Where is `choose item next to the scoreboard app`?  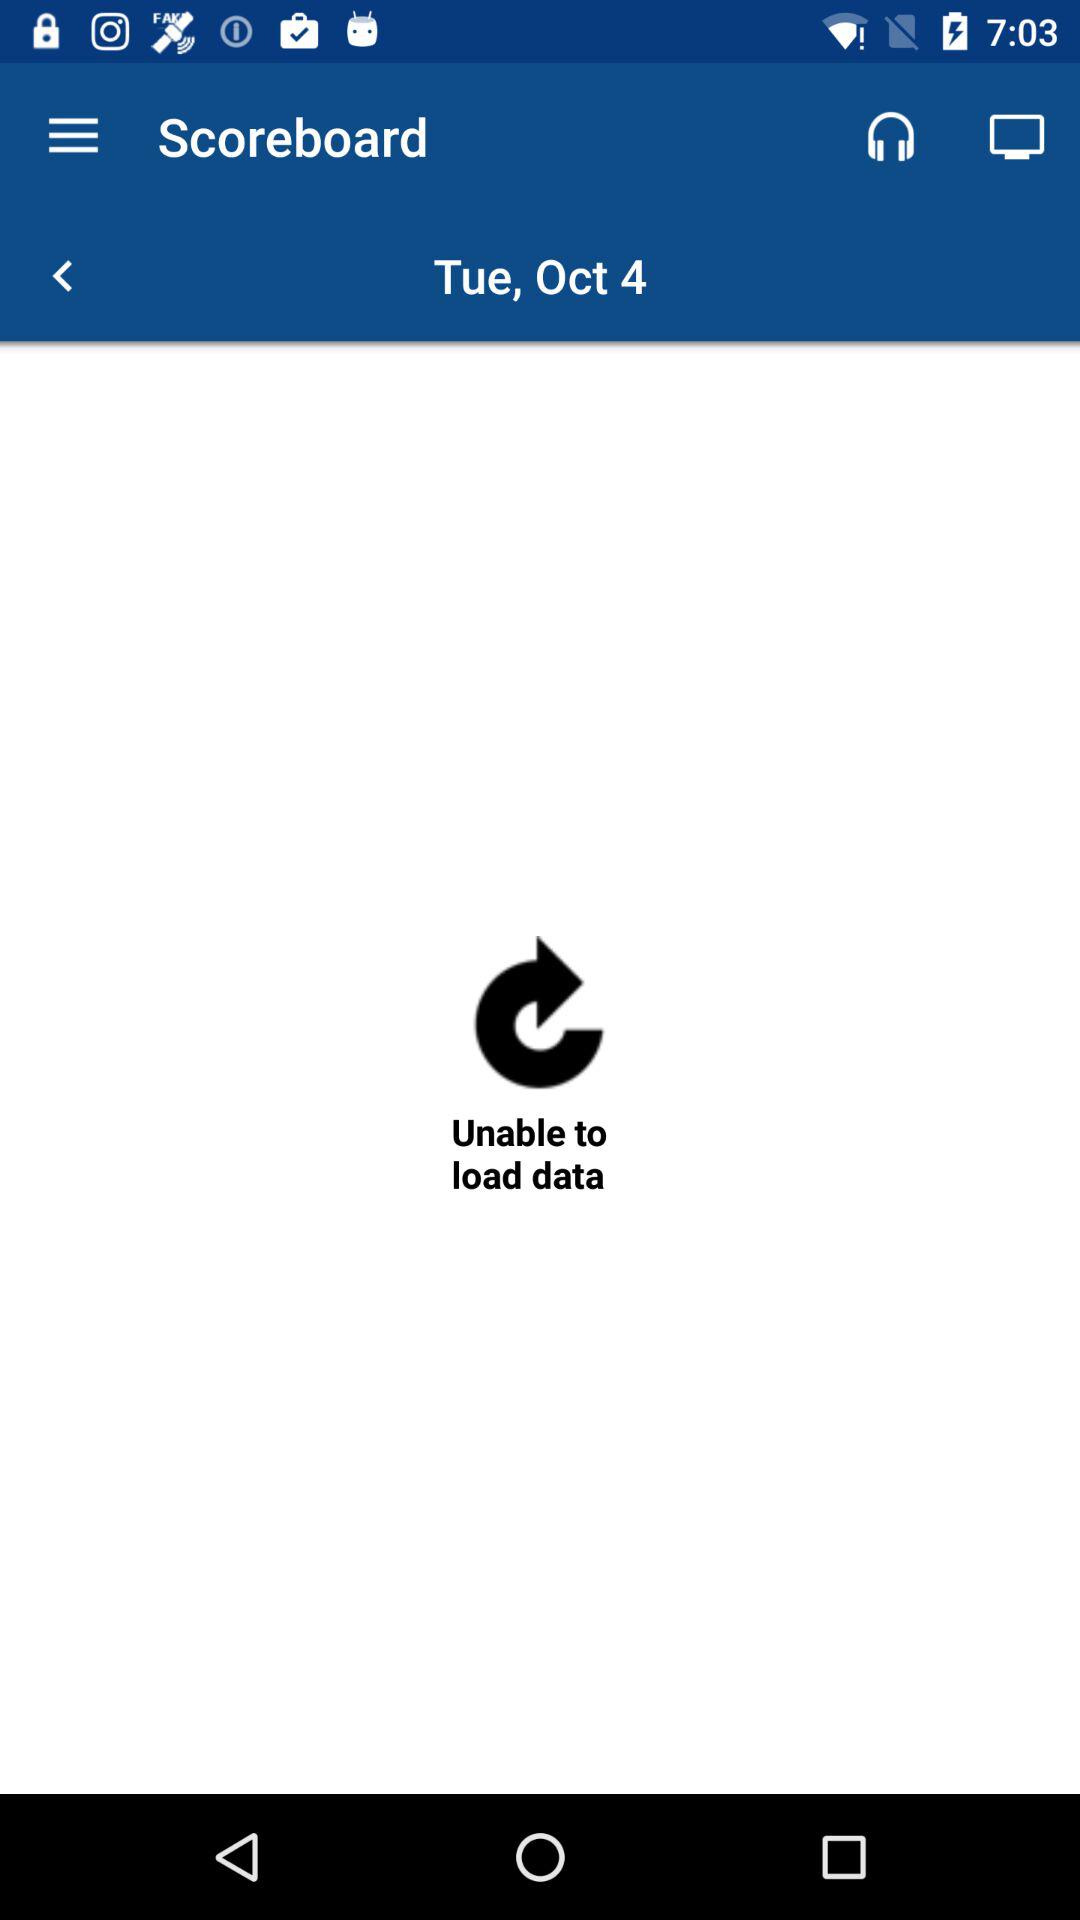 choose item next to the scoreboard app is located at coordinates (73, 136).